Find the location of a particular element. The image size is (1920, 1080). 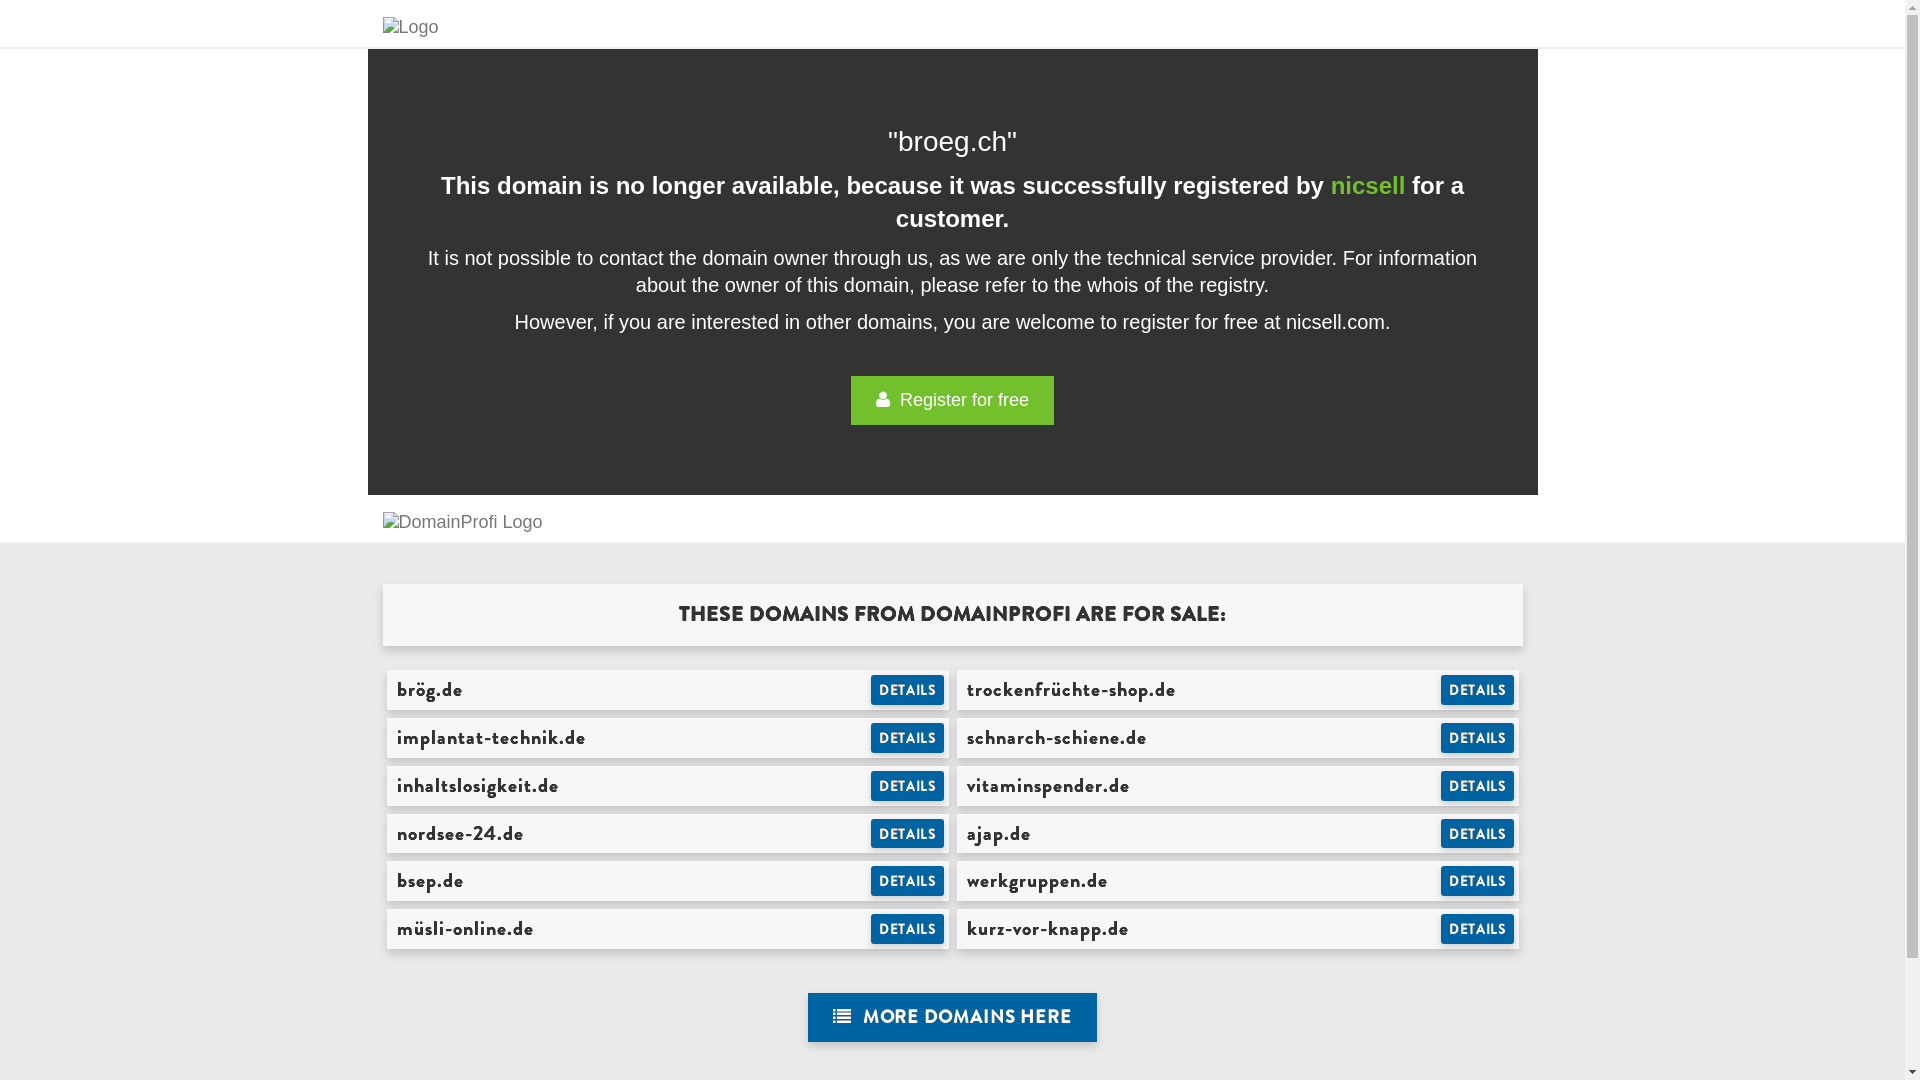

  Register for free is located at coordinates (952, 400).